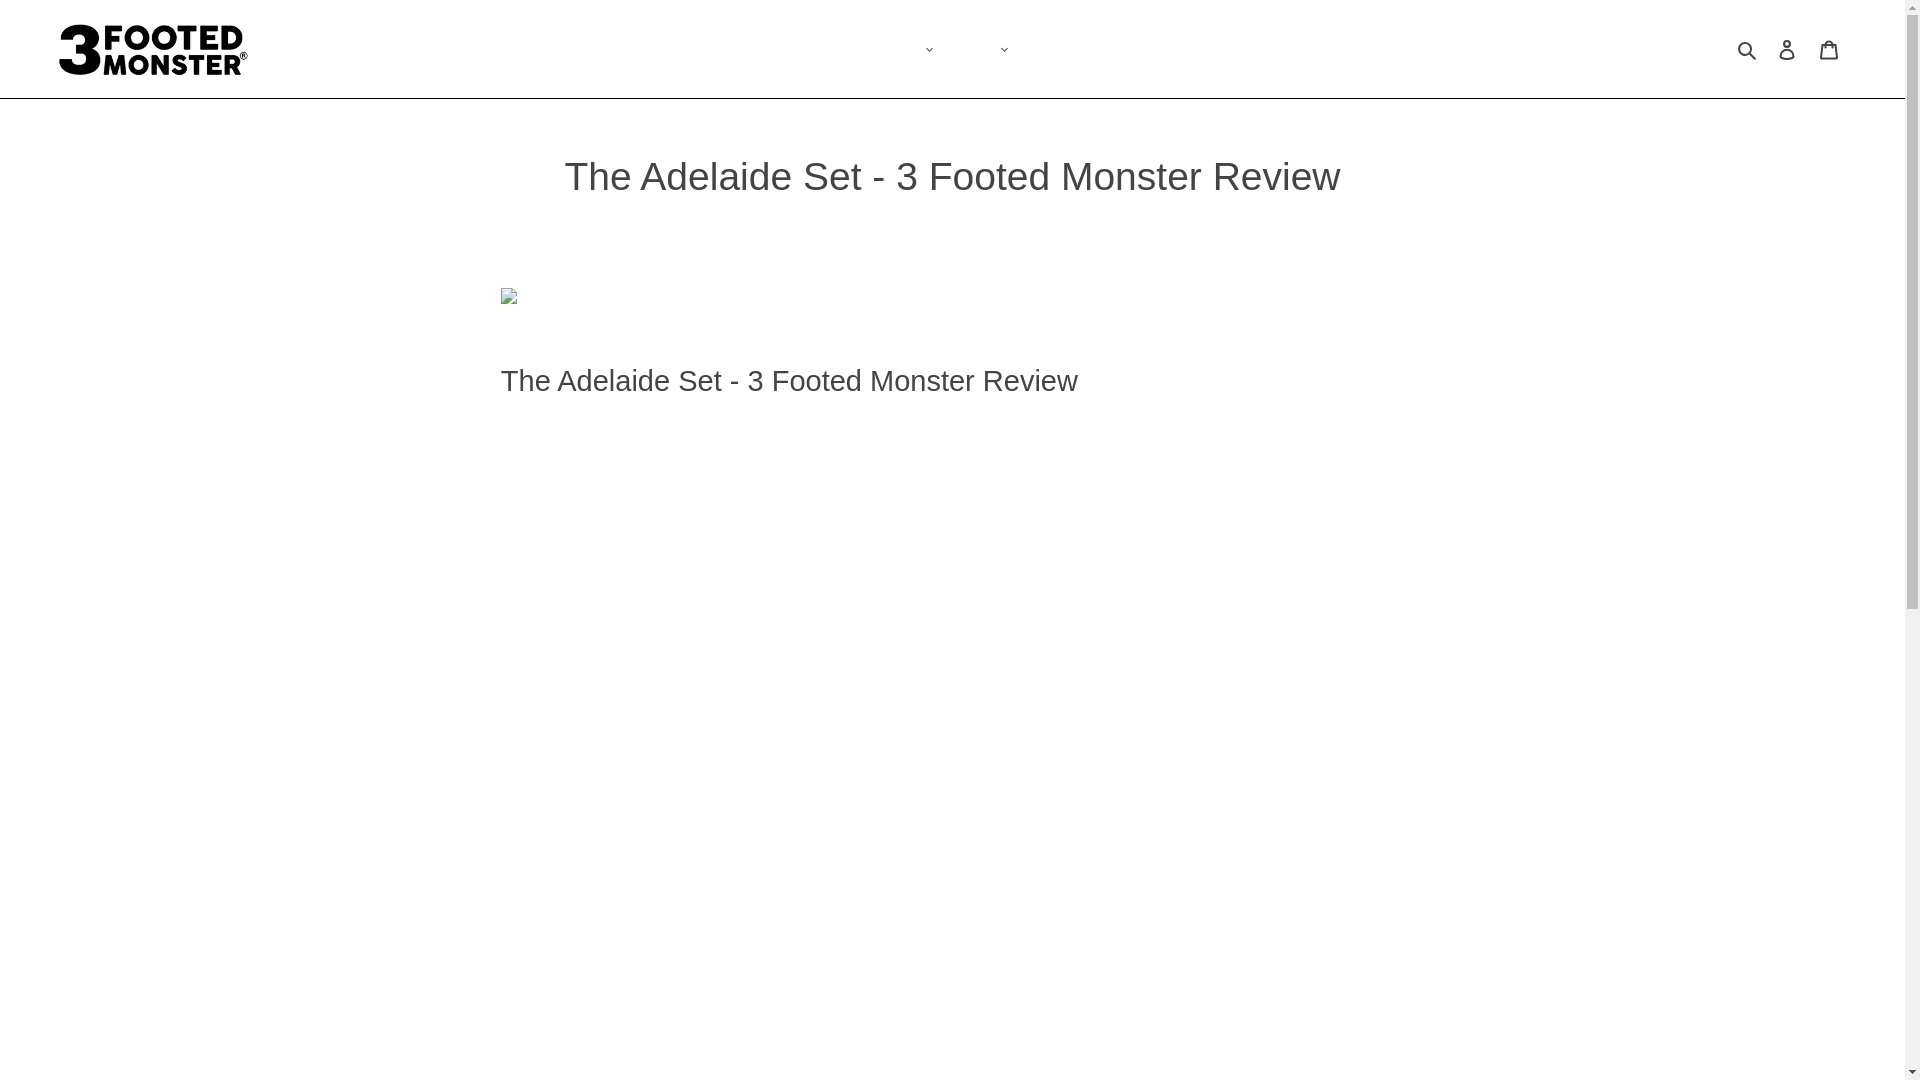 This screenshot has width=1920, height=1080. What do you see at coordinates (1787, 48) in the screenshot?
I see `Ingresar` at bounding box center [1787, 48].